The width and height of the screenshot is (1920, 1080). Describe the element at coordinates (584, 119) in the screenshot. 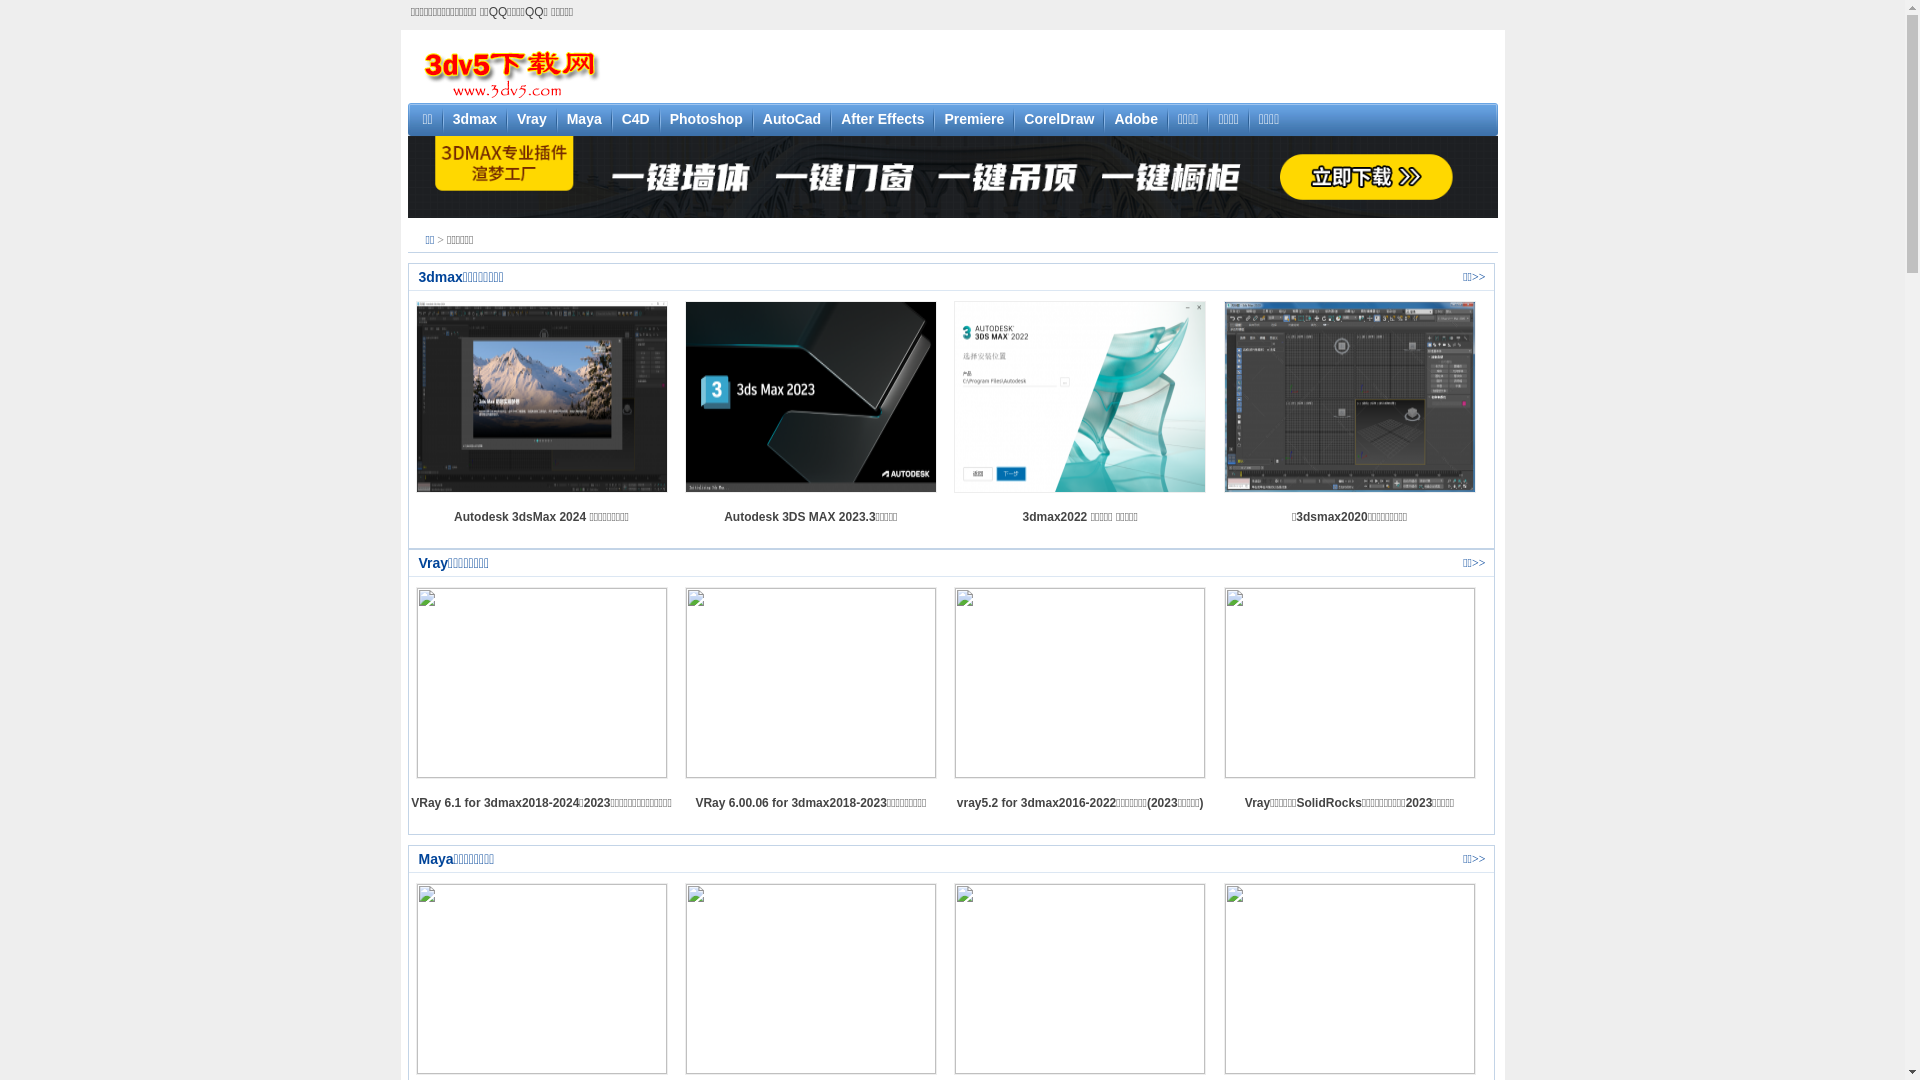

I see `Maya` at that location.